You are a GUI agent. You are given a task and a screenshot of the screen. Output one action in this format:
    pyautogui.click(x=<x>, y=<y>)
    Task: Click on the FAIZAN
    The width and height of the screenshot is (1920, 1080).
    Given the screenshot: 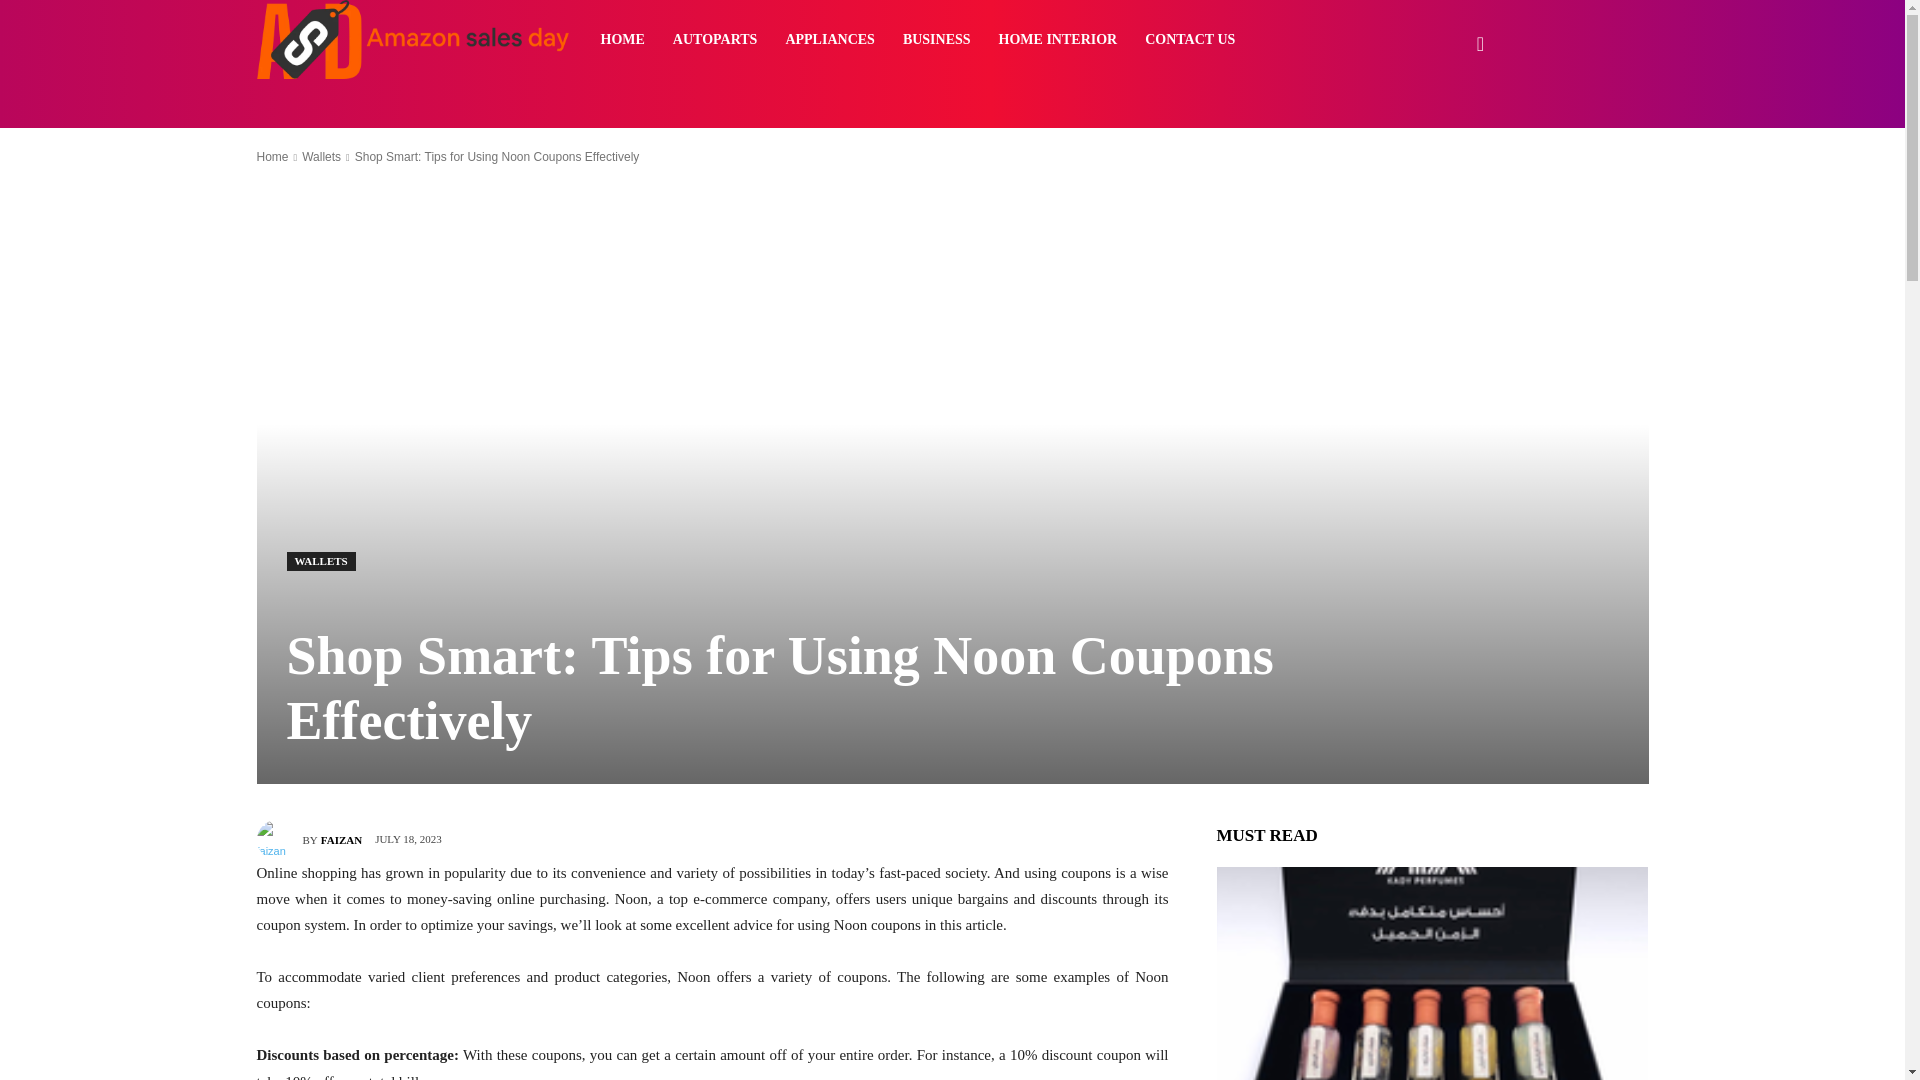 What is the action you would take?
    pyautogui.click(x=341, y=840)
    